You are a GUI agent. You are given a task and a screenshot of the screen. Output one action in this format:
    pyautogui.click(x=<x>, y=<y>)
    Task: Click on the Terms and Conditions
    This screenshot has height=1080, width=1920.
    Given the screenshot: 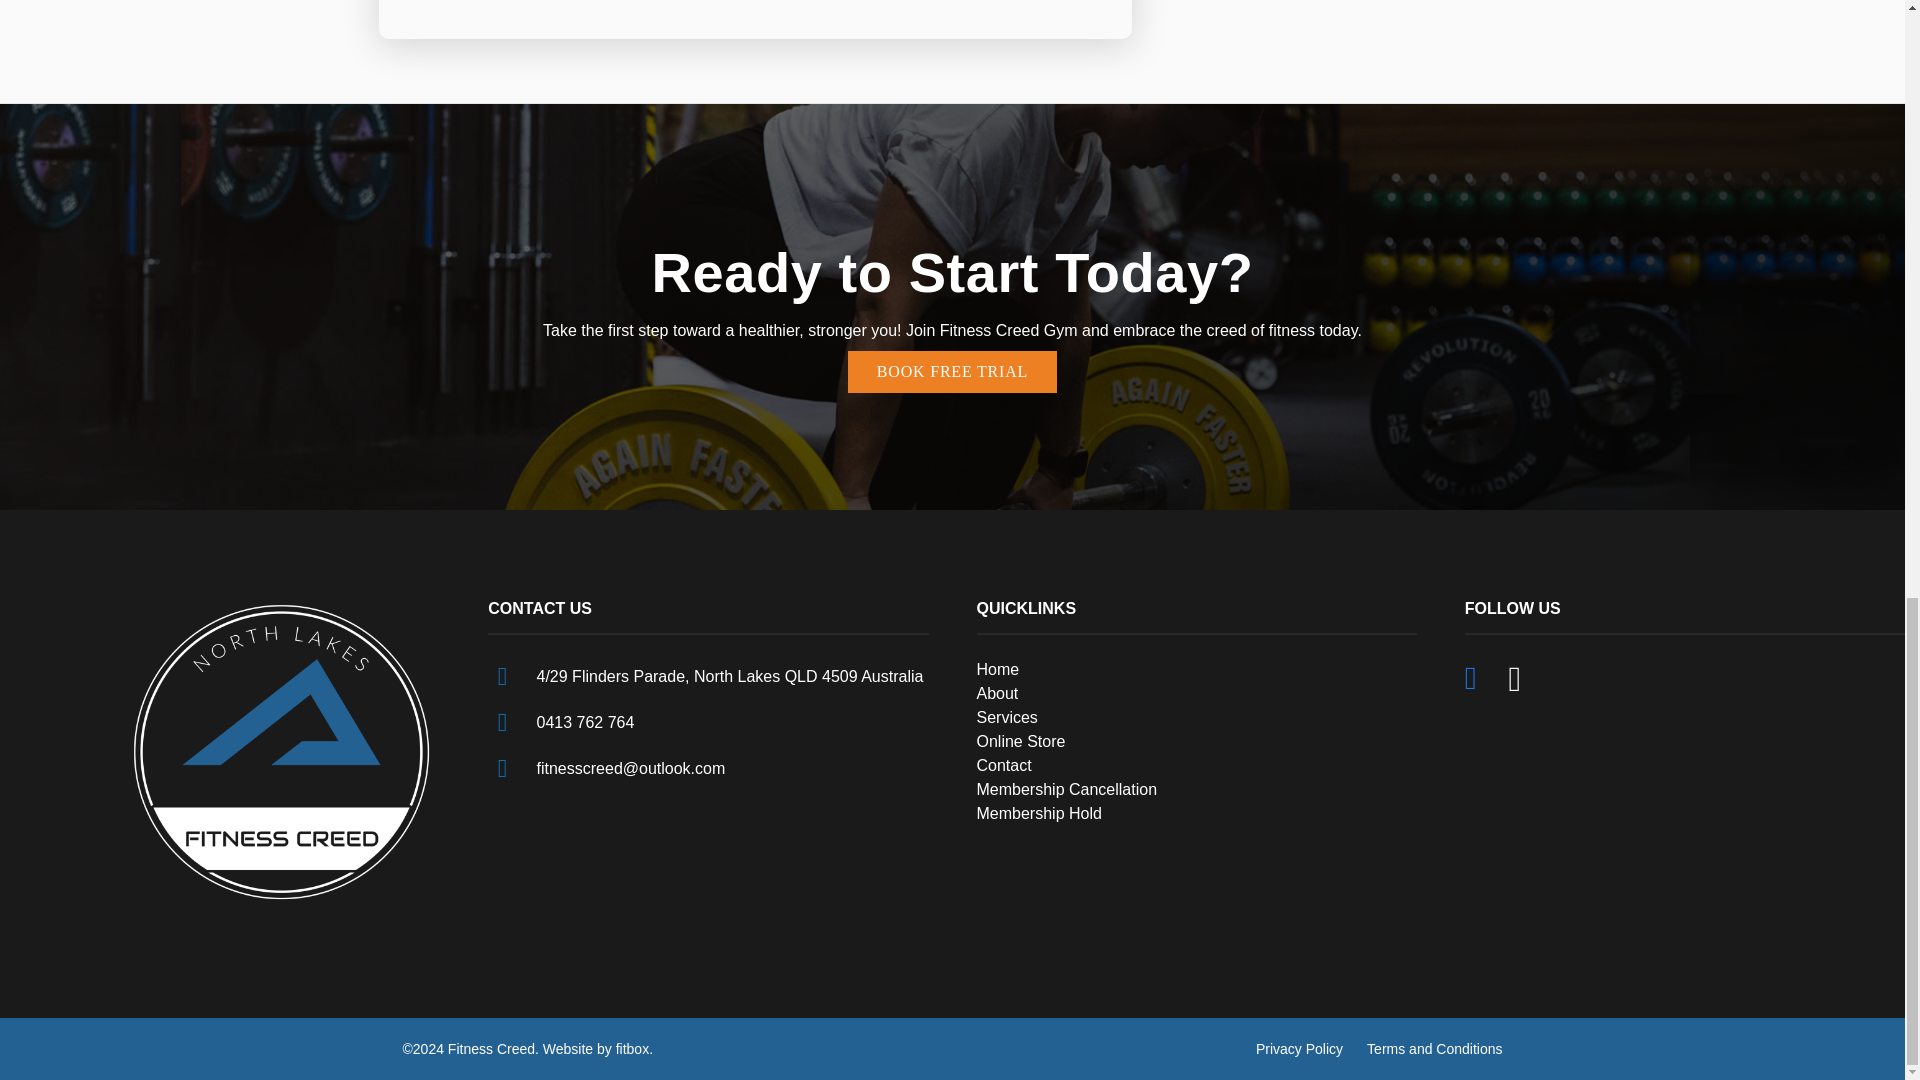 What is the action you would take?
    pyautogui.click(x=1434, y=1049)
    